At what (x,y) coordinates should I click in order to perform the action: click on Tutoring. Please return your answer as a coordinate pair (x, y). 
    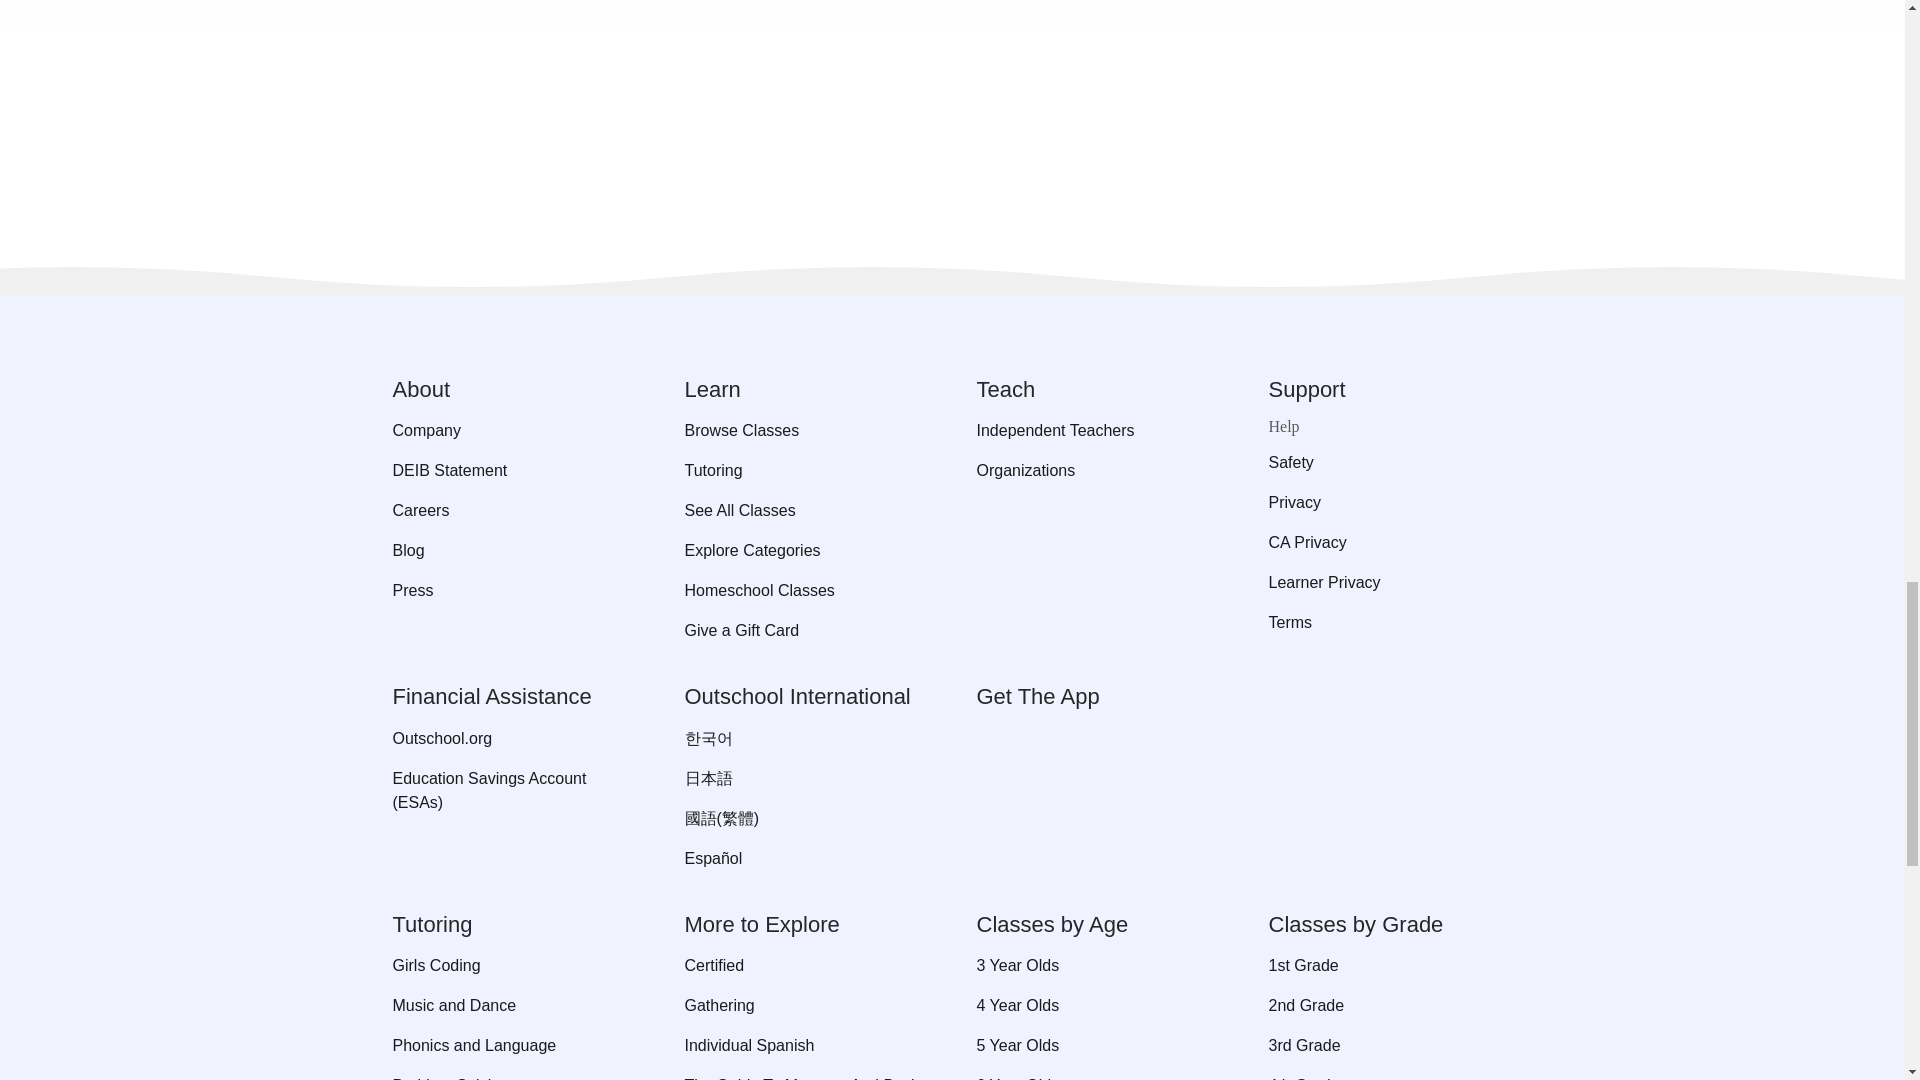
    Looking at the image, I should click on (805, 470).